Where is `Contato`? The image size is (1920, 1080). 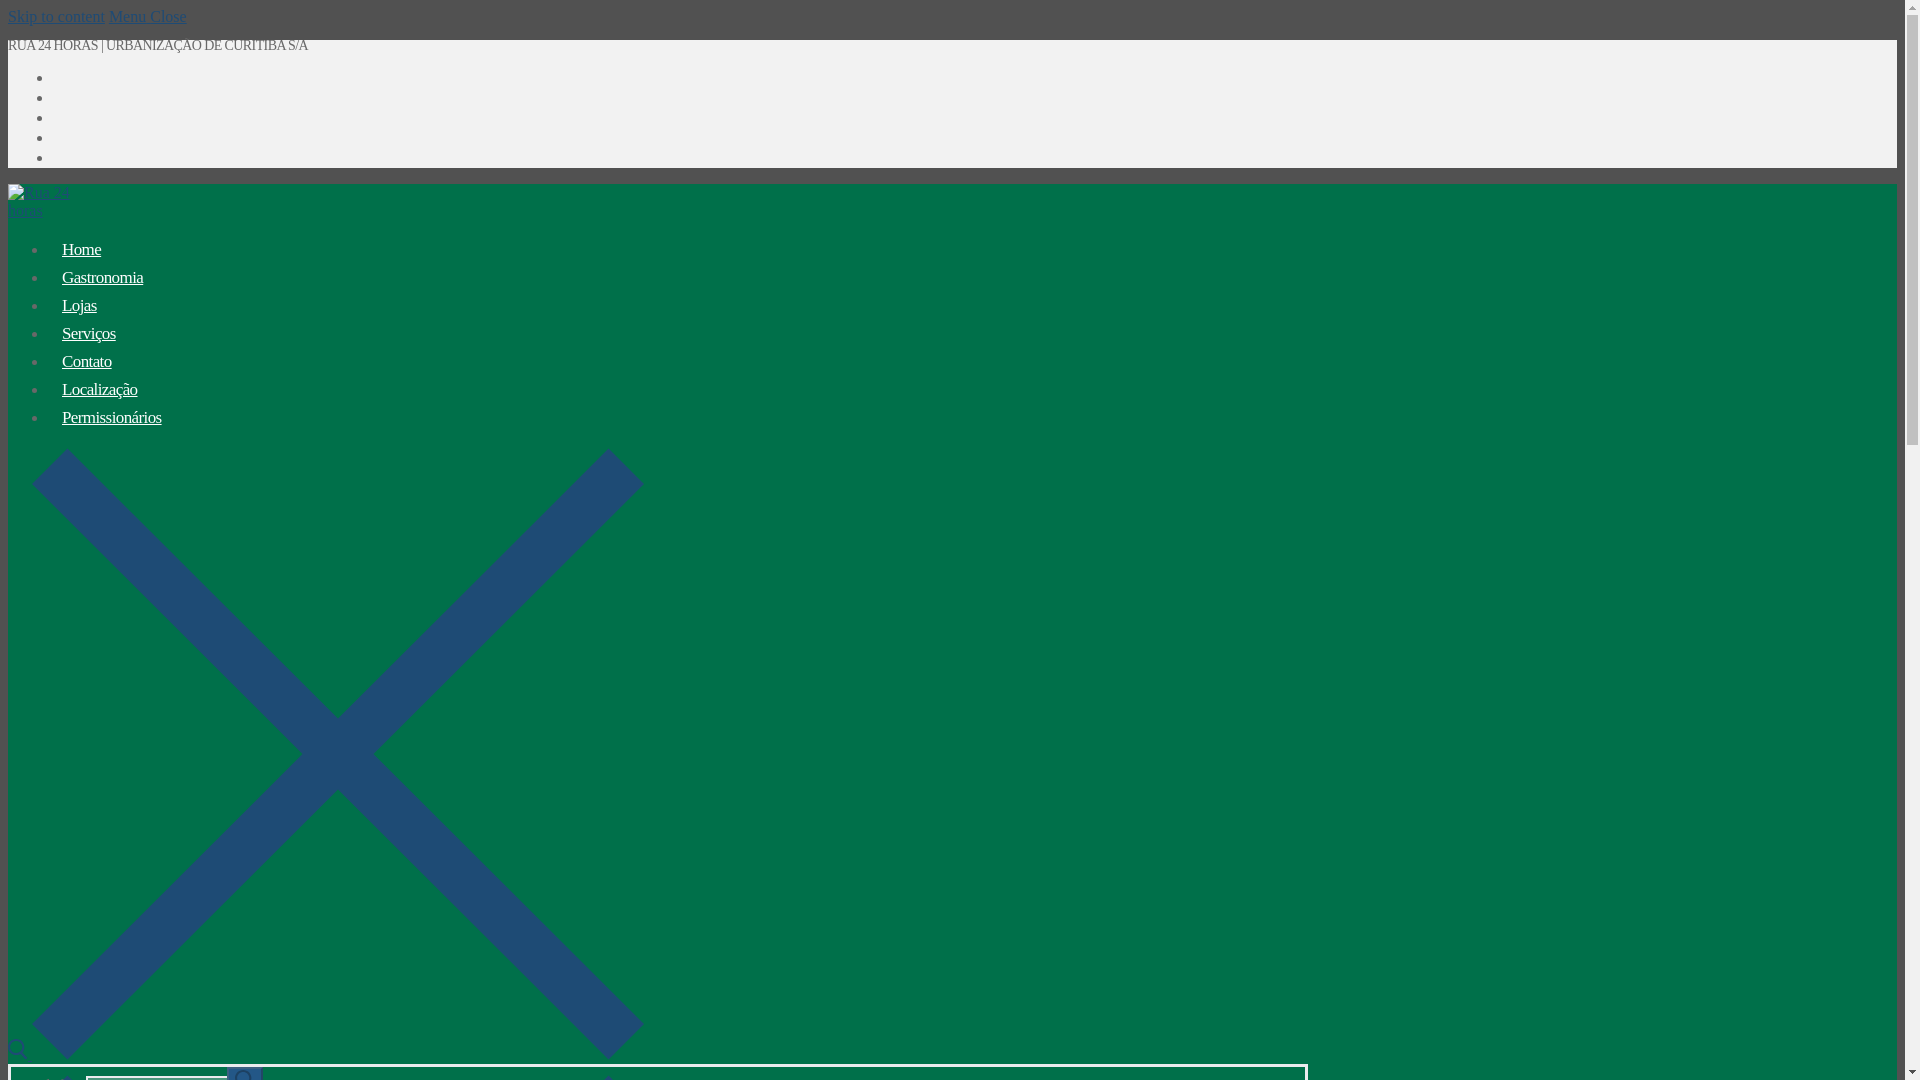
Contato is located at coordinates (87, 361).